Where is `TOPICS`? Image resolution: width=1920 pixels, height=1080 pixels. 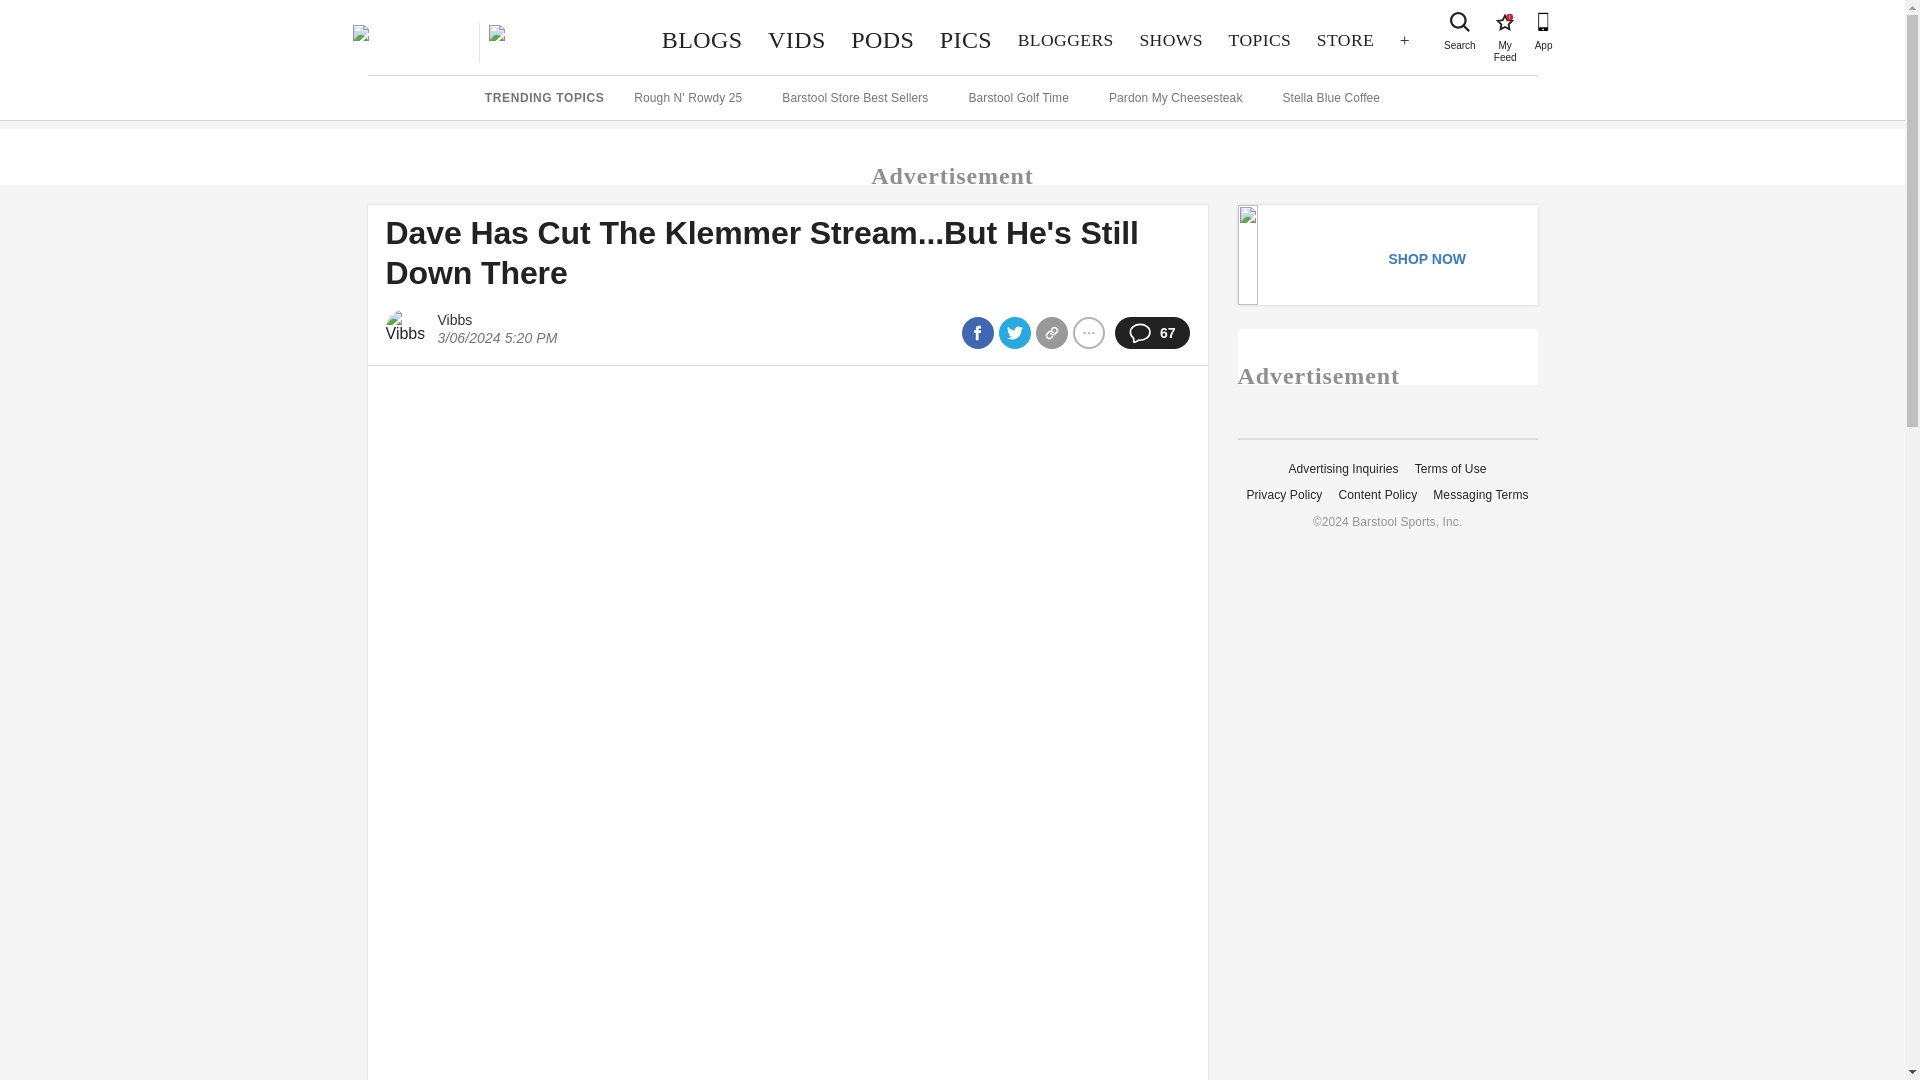 TOPICS is located at coordinates (1504, 22).